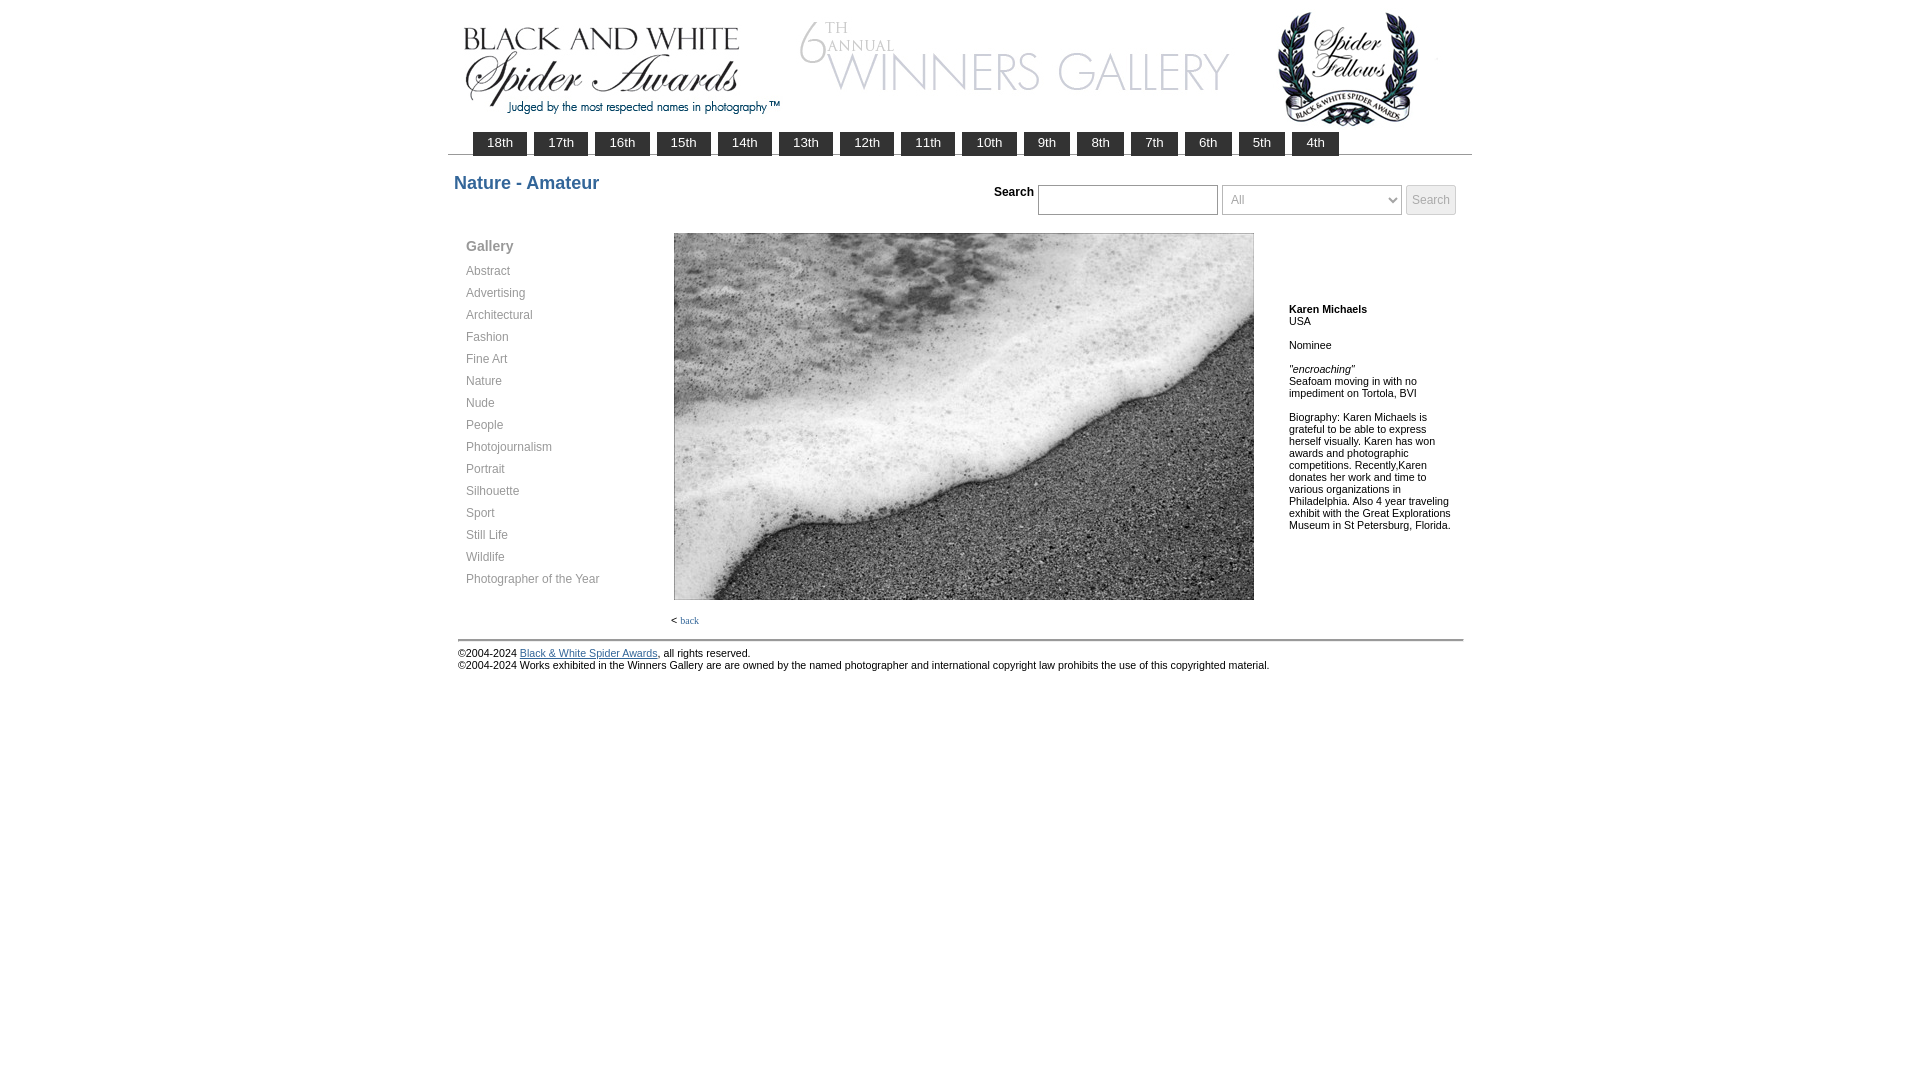 The width and height of the screenshot is (1920, 1080). I want to click on    5th   , so click(1262, 142).